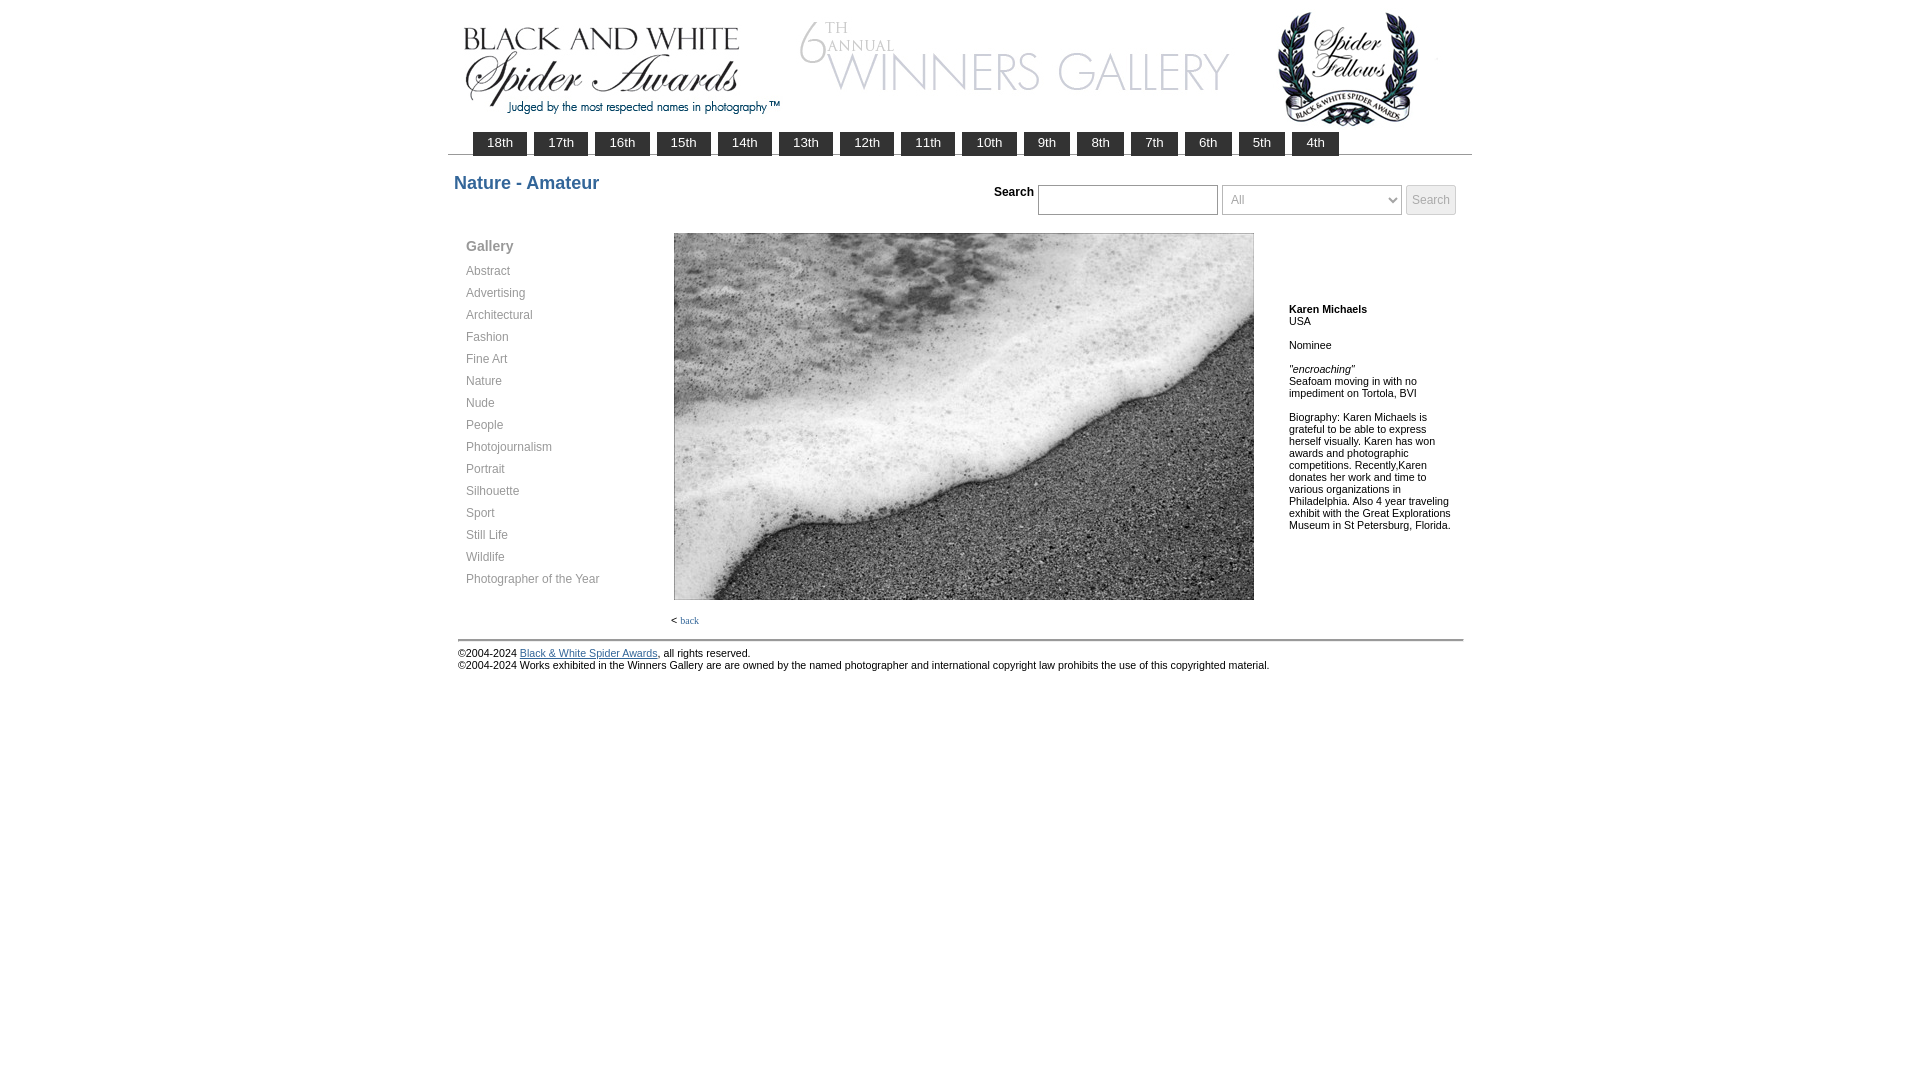 The width and height of the screenshot is (1920, 1080). I want to click on    5th   , so click(1262, 142).